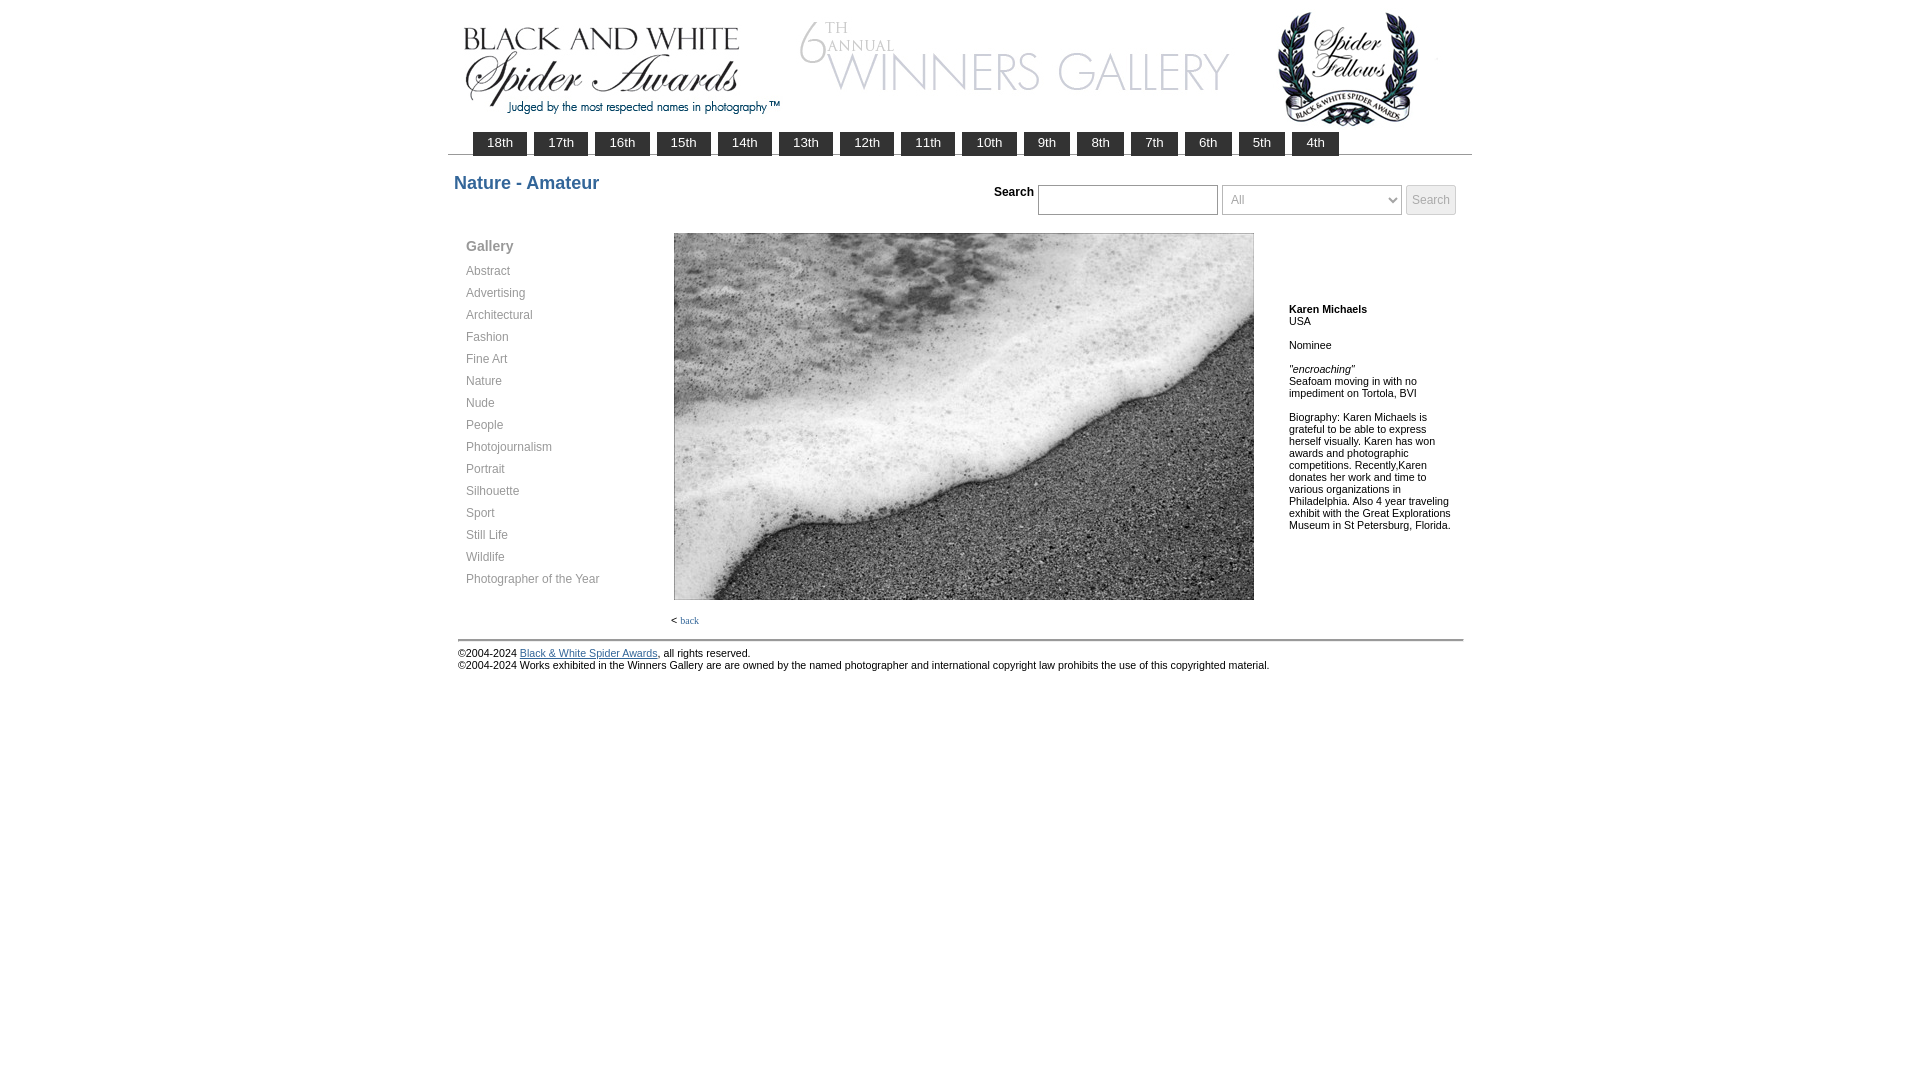 The width and height of the screenshot is (1920, 1080). I want to click on    5th   , so click(1262, 142).